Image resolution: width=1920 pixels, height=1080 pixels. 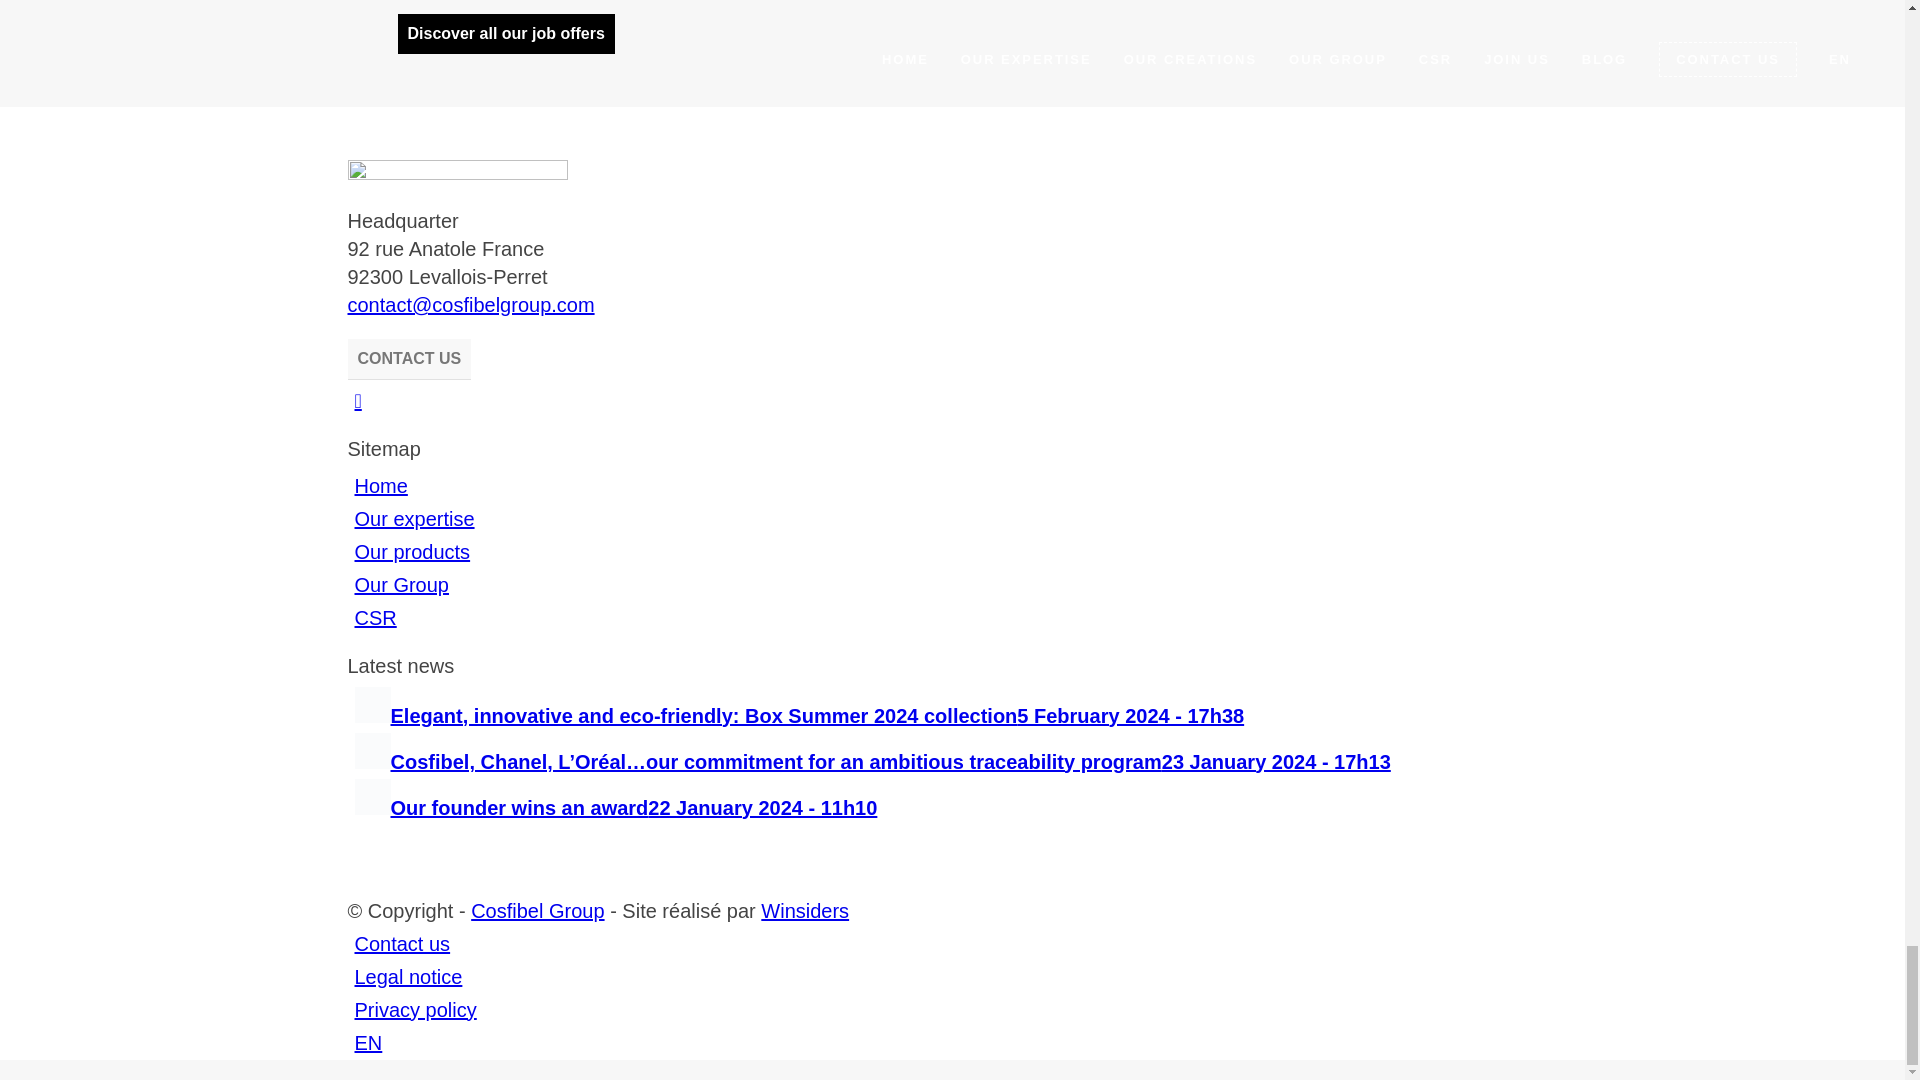 What do you see at coordinates (410, 359) in the screenshot?
I see `CONTACT US` at bounding box center [410, 359].